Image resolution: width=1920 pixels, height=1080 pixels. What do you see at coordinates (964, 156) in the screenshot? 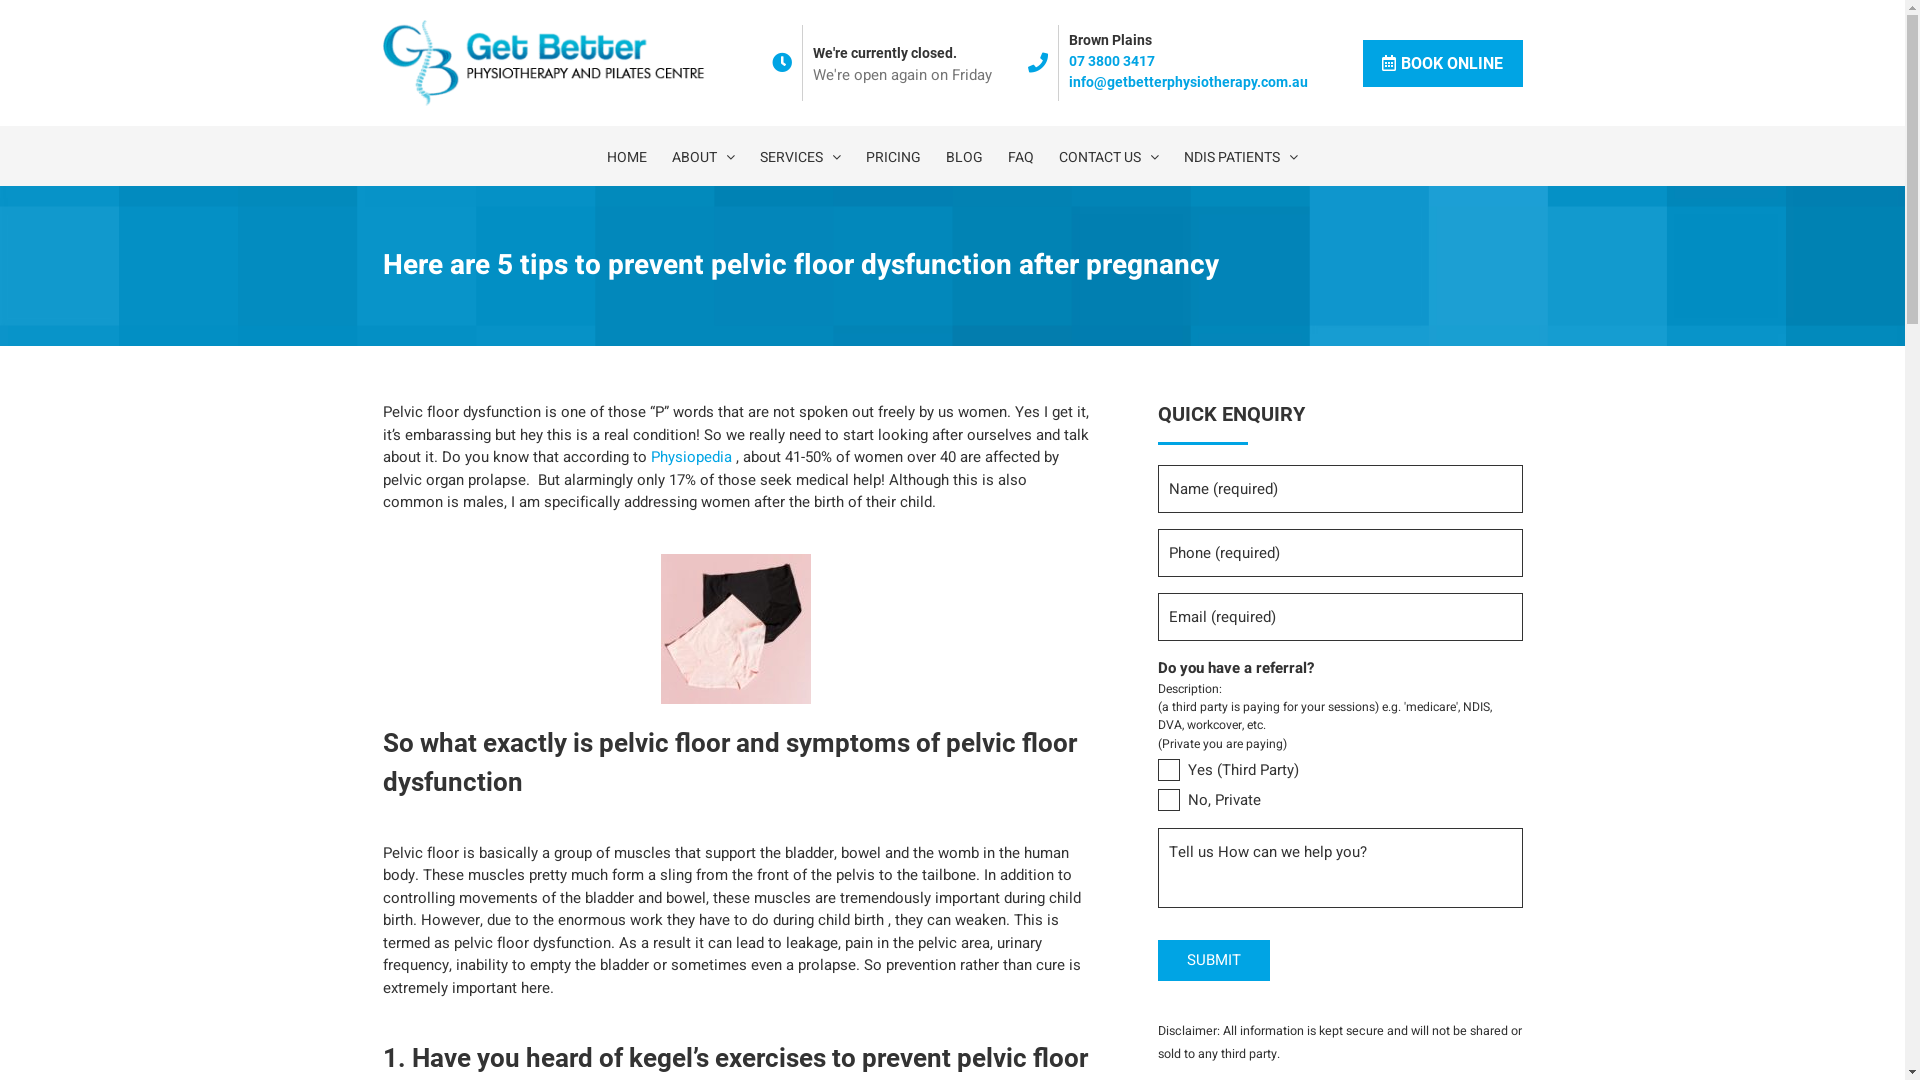
I see `BLOG` at bounding box center [964, 156].